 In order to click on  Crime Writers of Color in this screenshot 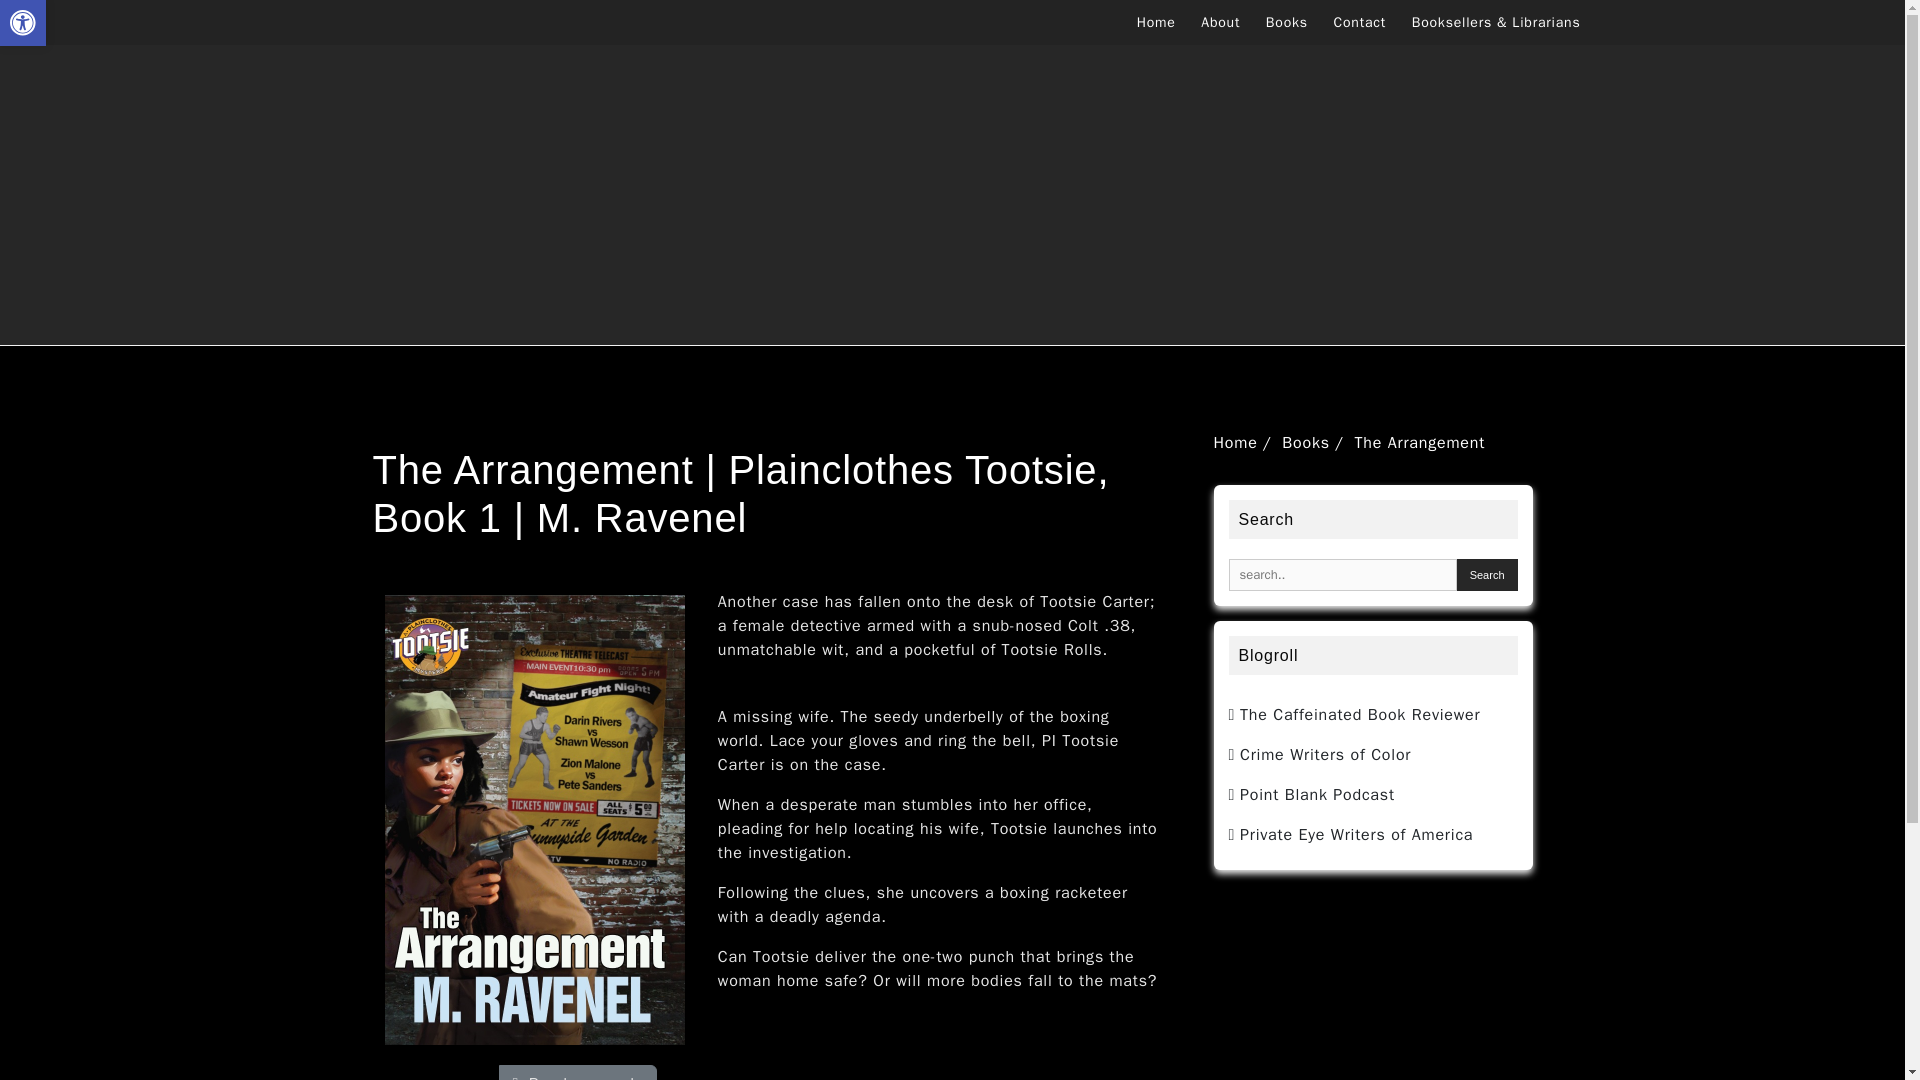, I will do `click(1320, 754)`.